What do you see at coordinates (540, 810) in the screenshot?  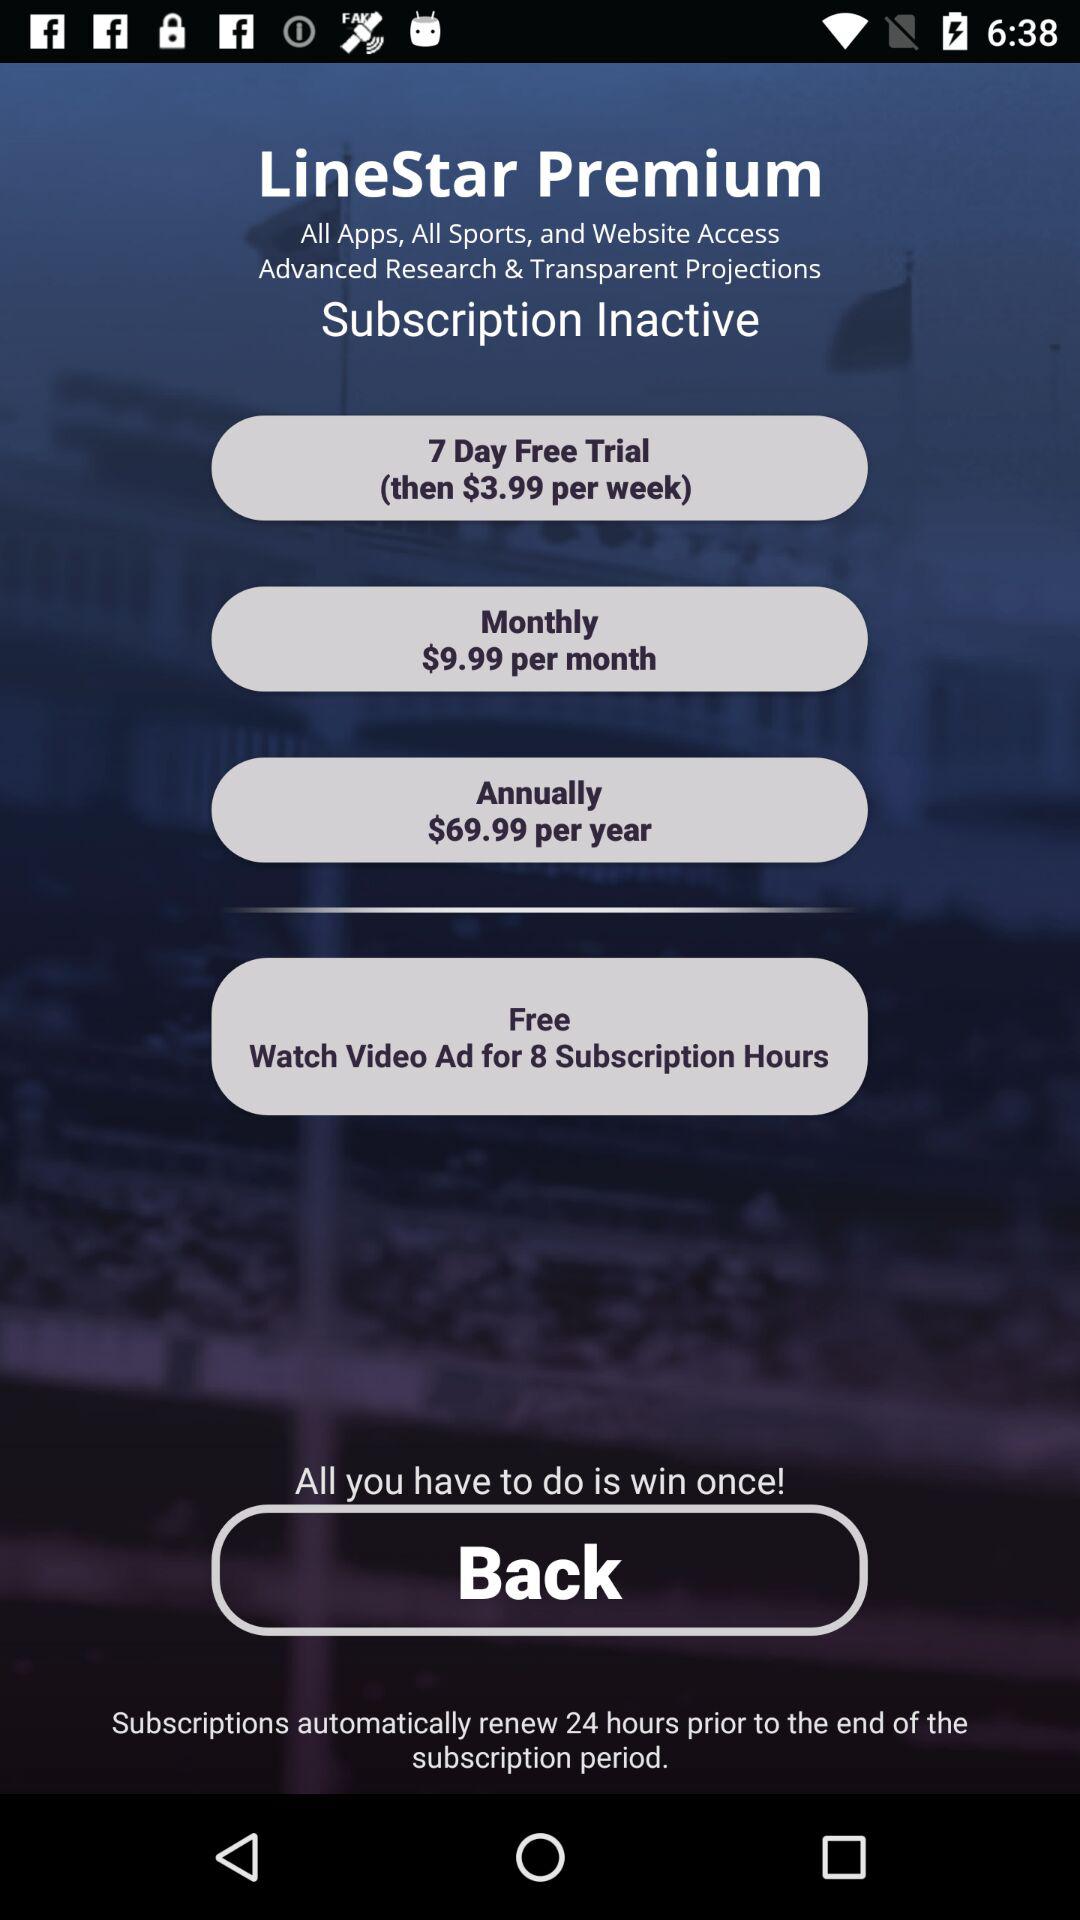 I see `select the third box` at bounding box center [540, 810].